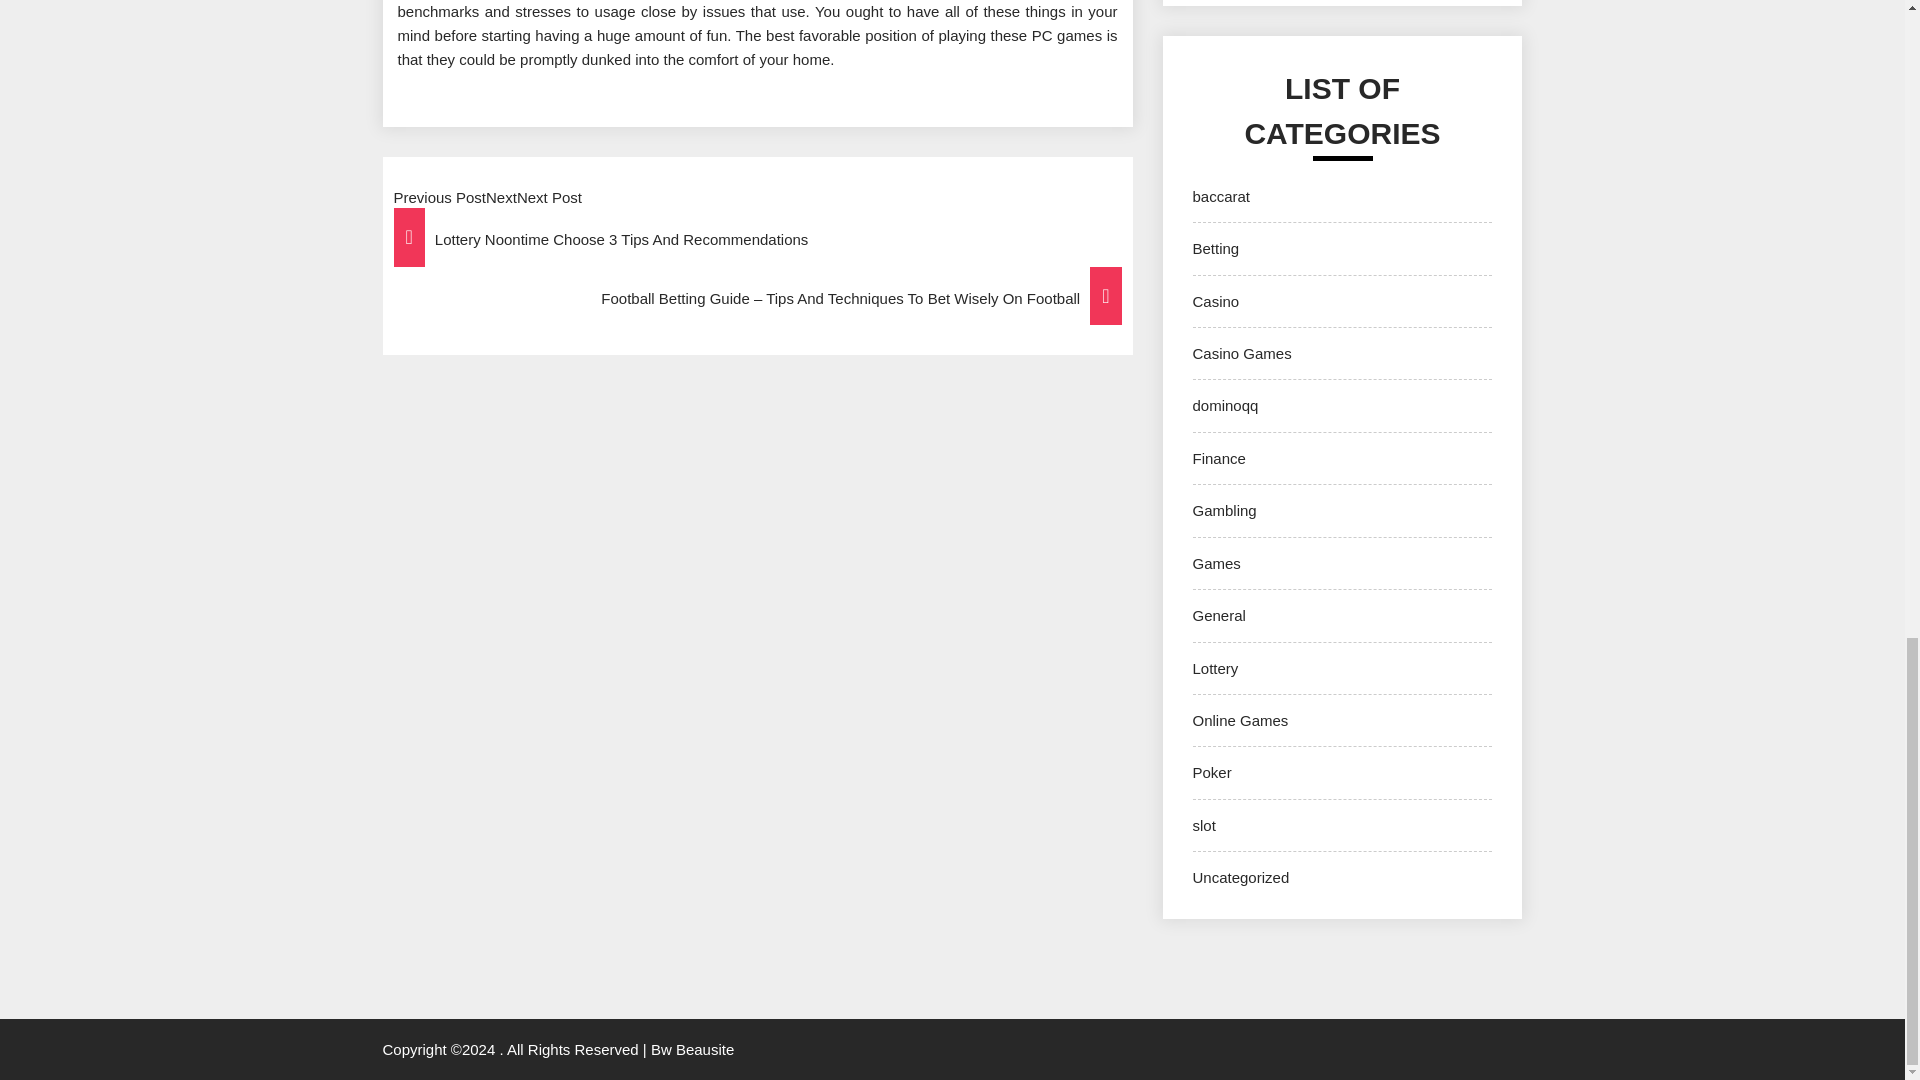 This screenshot has width=1920, height=1080. I want to click on Finance, so click(1218, 458).